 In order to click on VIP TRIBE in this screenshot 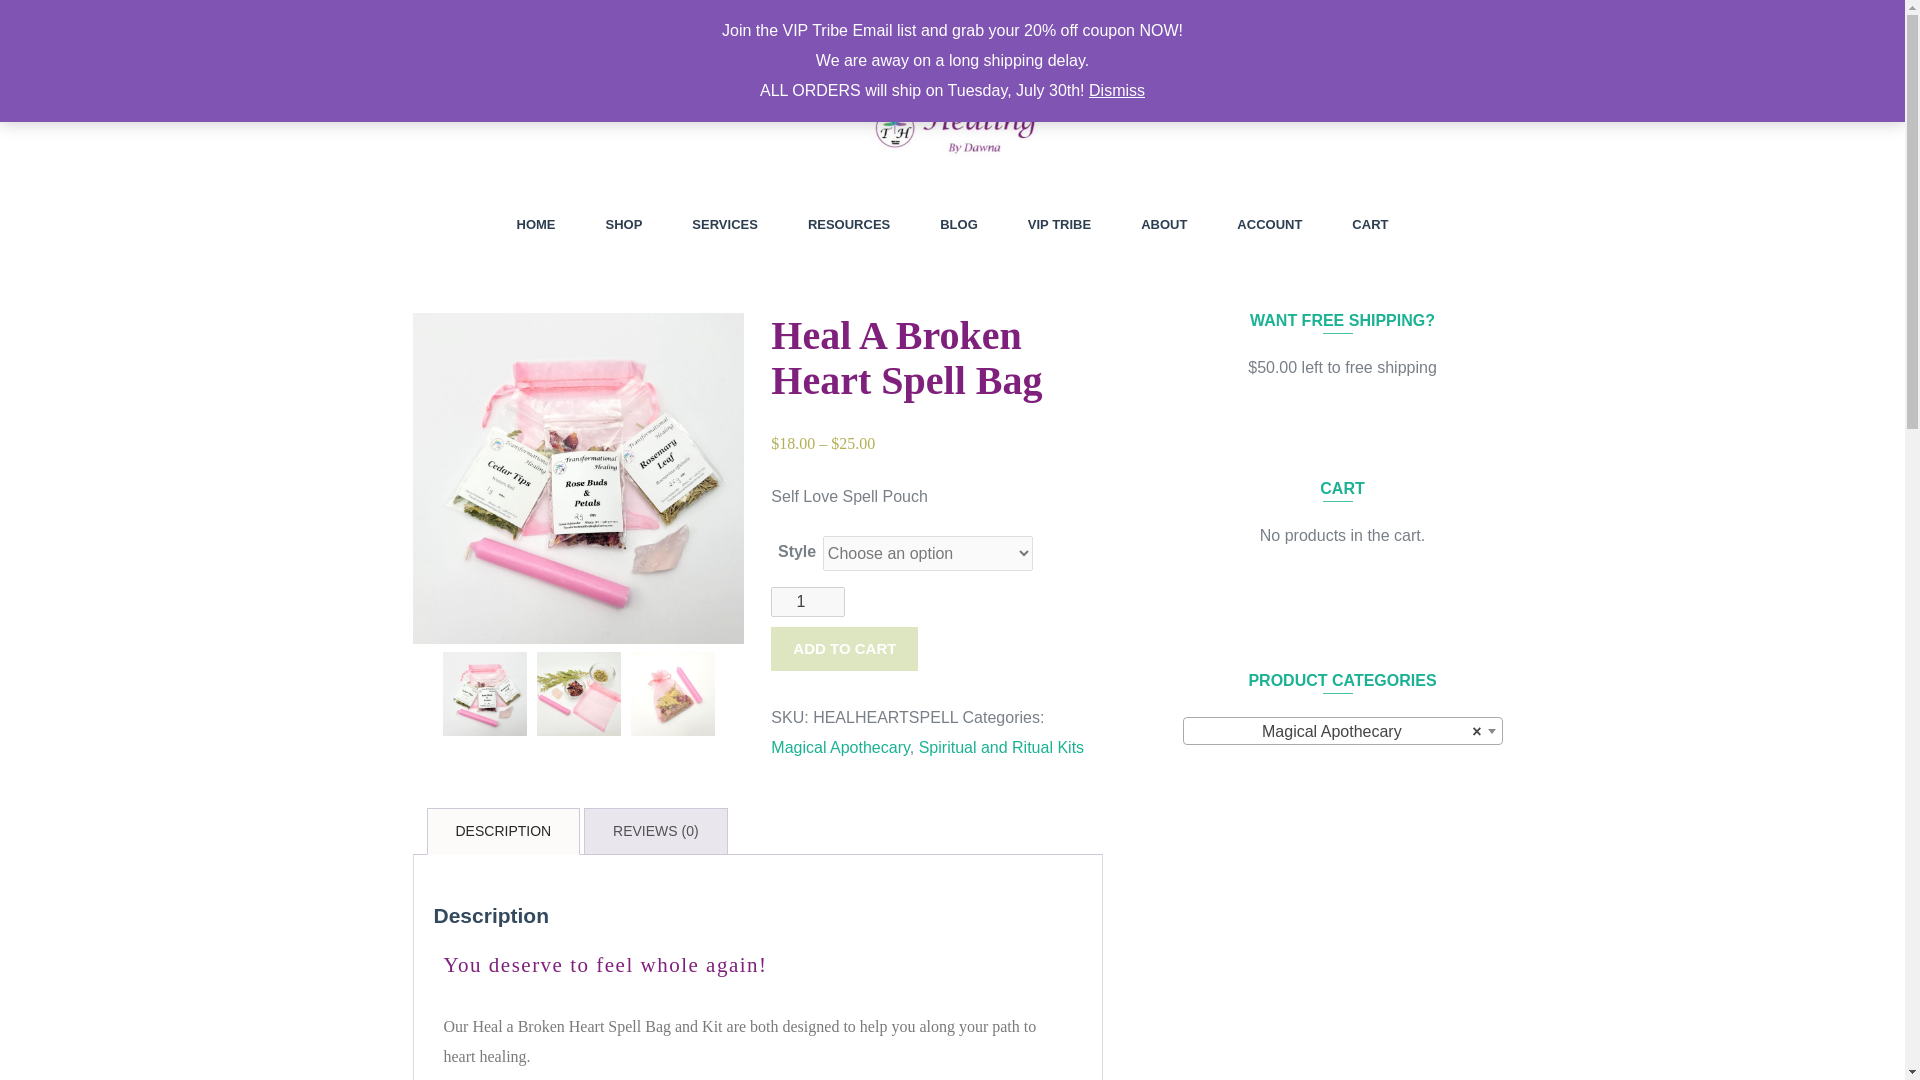, I will do `click(1058, 224)`.